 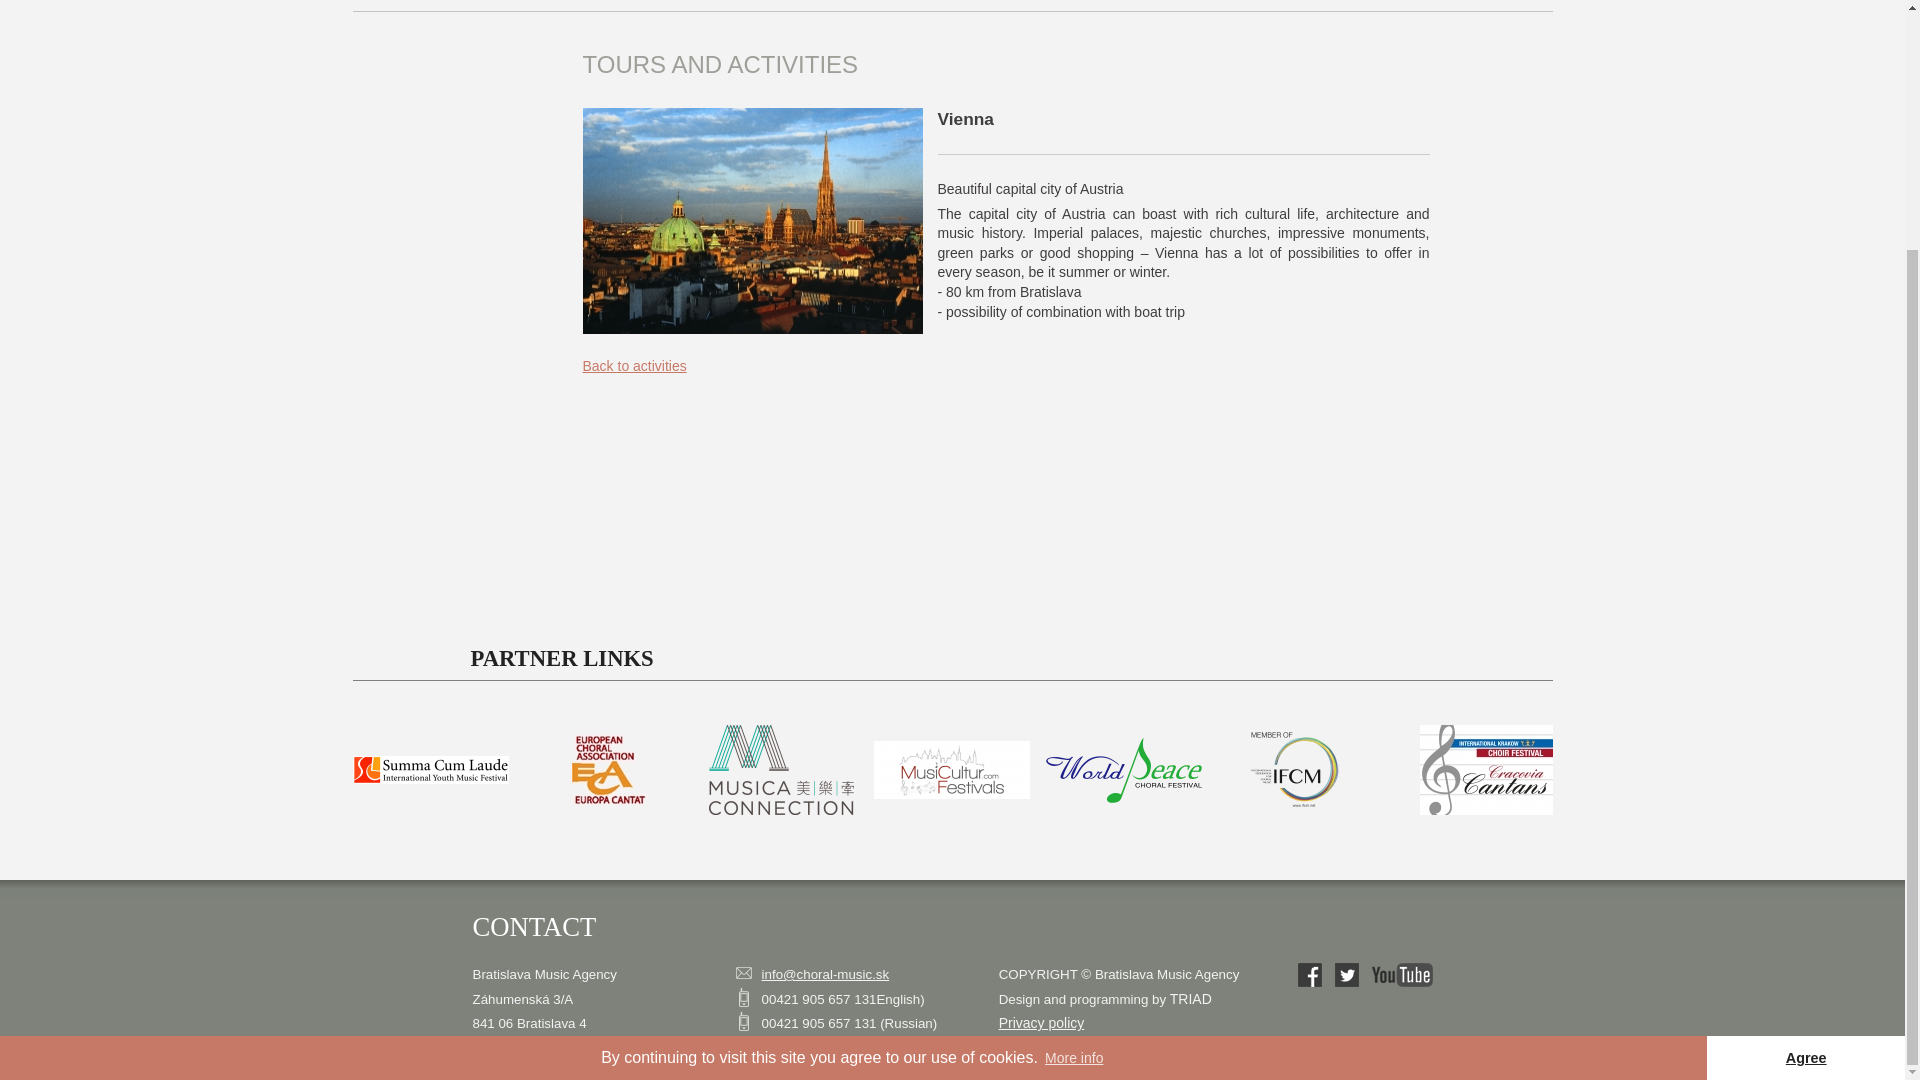 What do you see at coordinates (1336, 5) in the screenshot?
I see `Upcoming editions` at bounding box center [1336, 5].